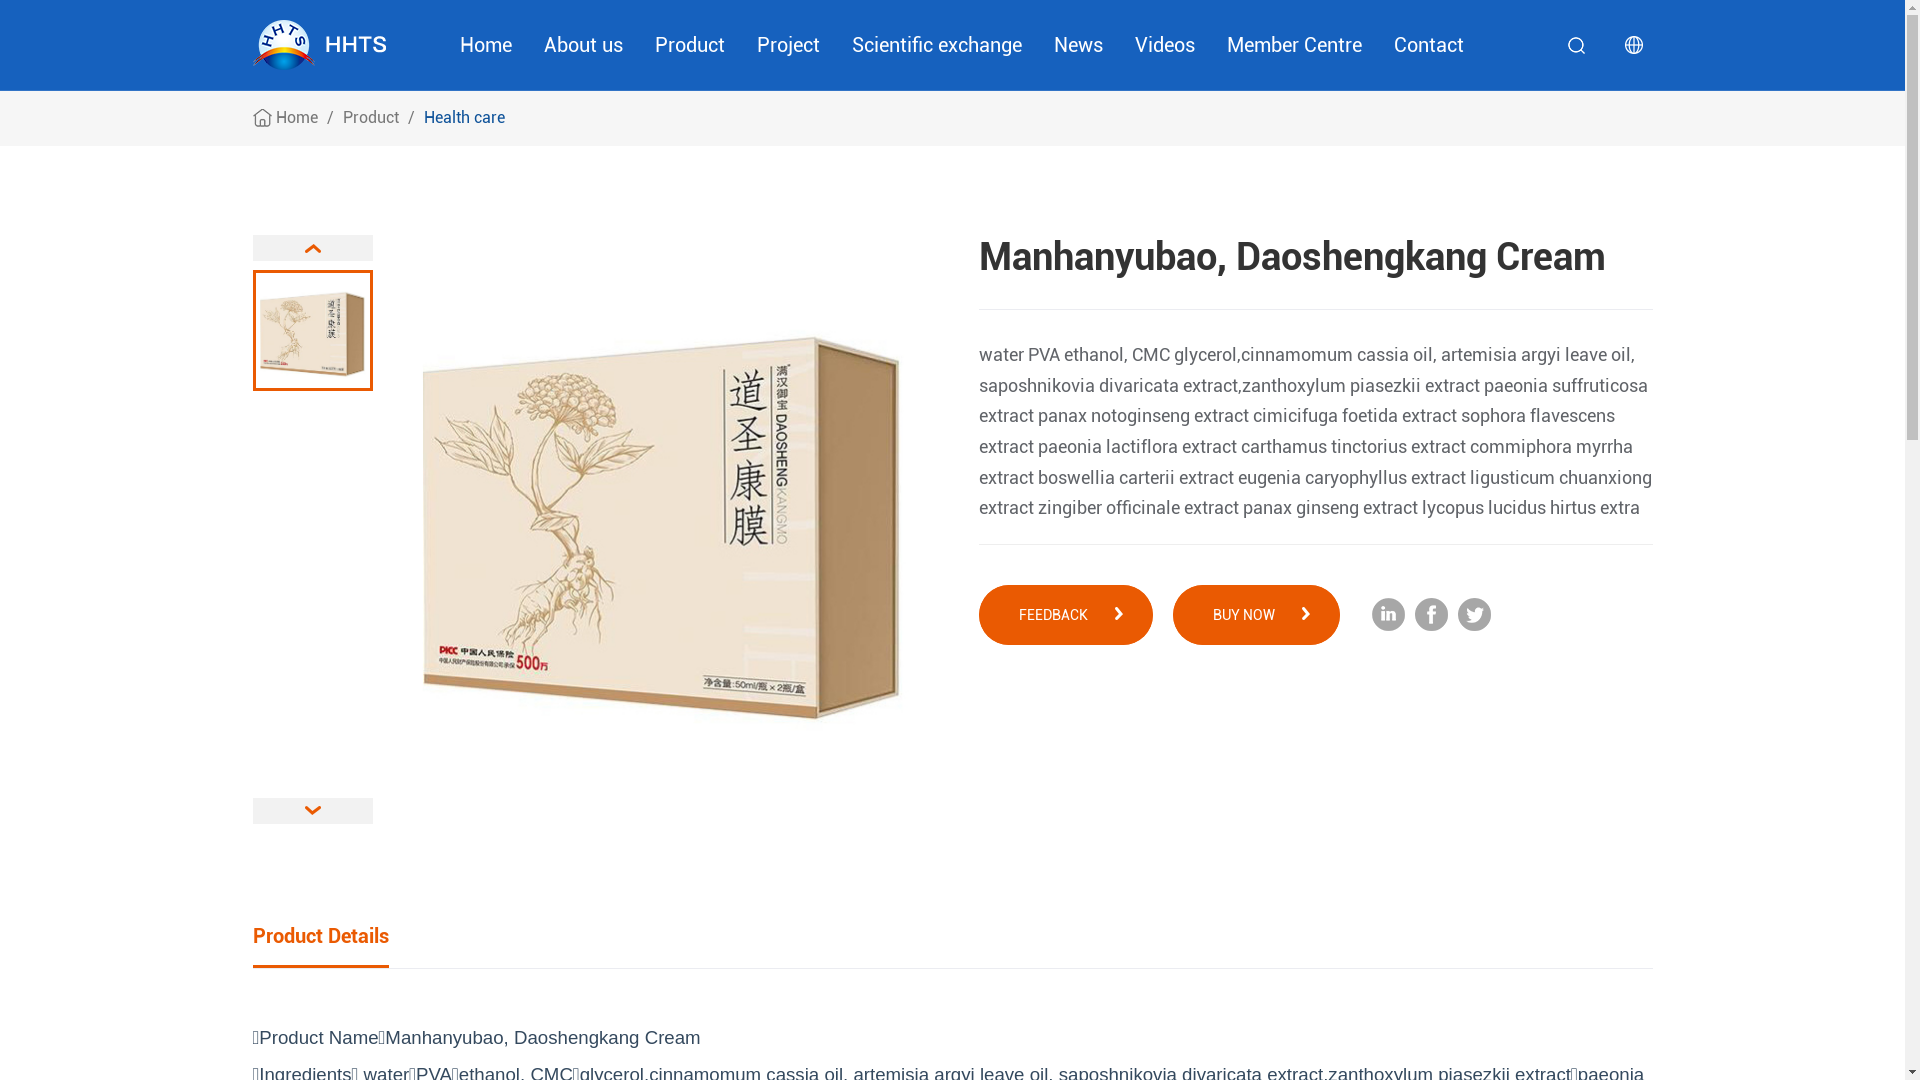 This screenshot has width=1920, height=1080. I want to click on Videos, so click(1164, 45).